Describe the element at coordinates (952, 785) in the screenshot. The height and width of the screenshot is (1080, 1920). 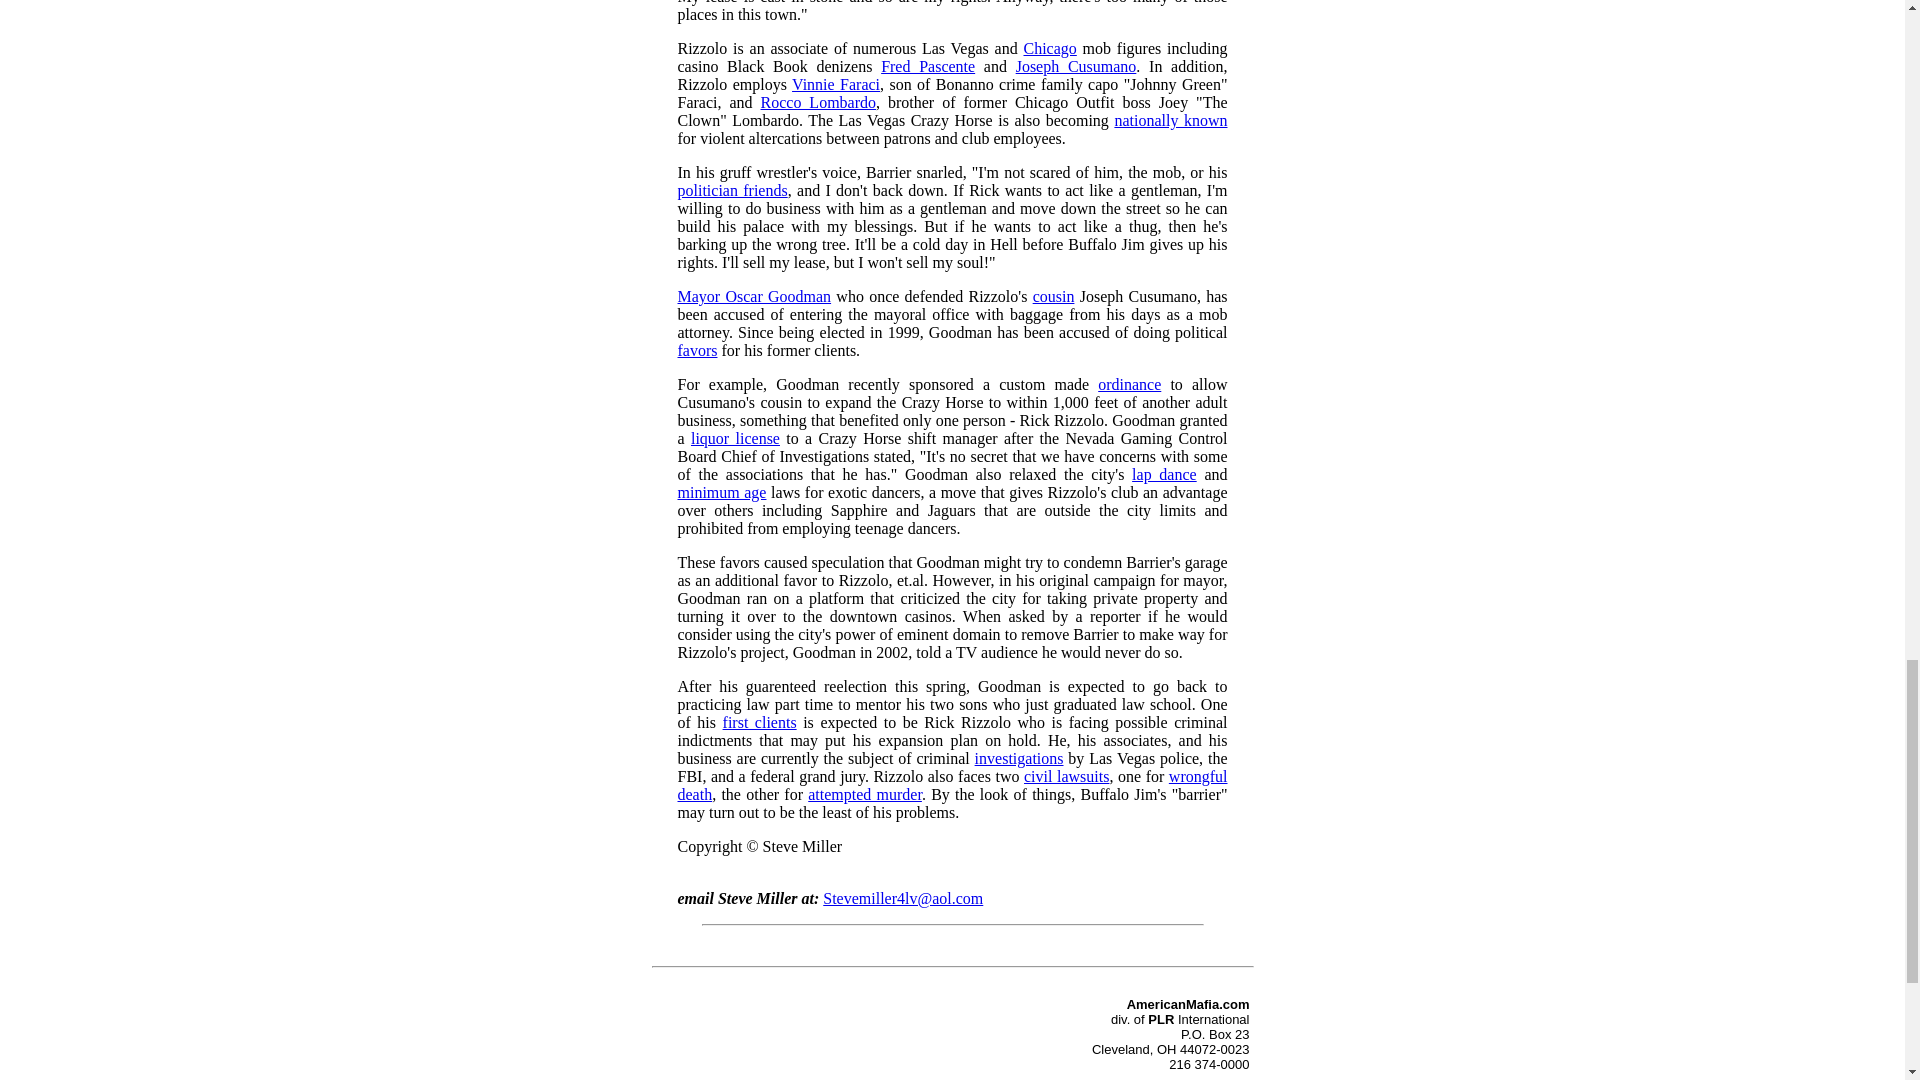
I see `wrongful death` at that location.